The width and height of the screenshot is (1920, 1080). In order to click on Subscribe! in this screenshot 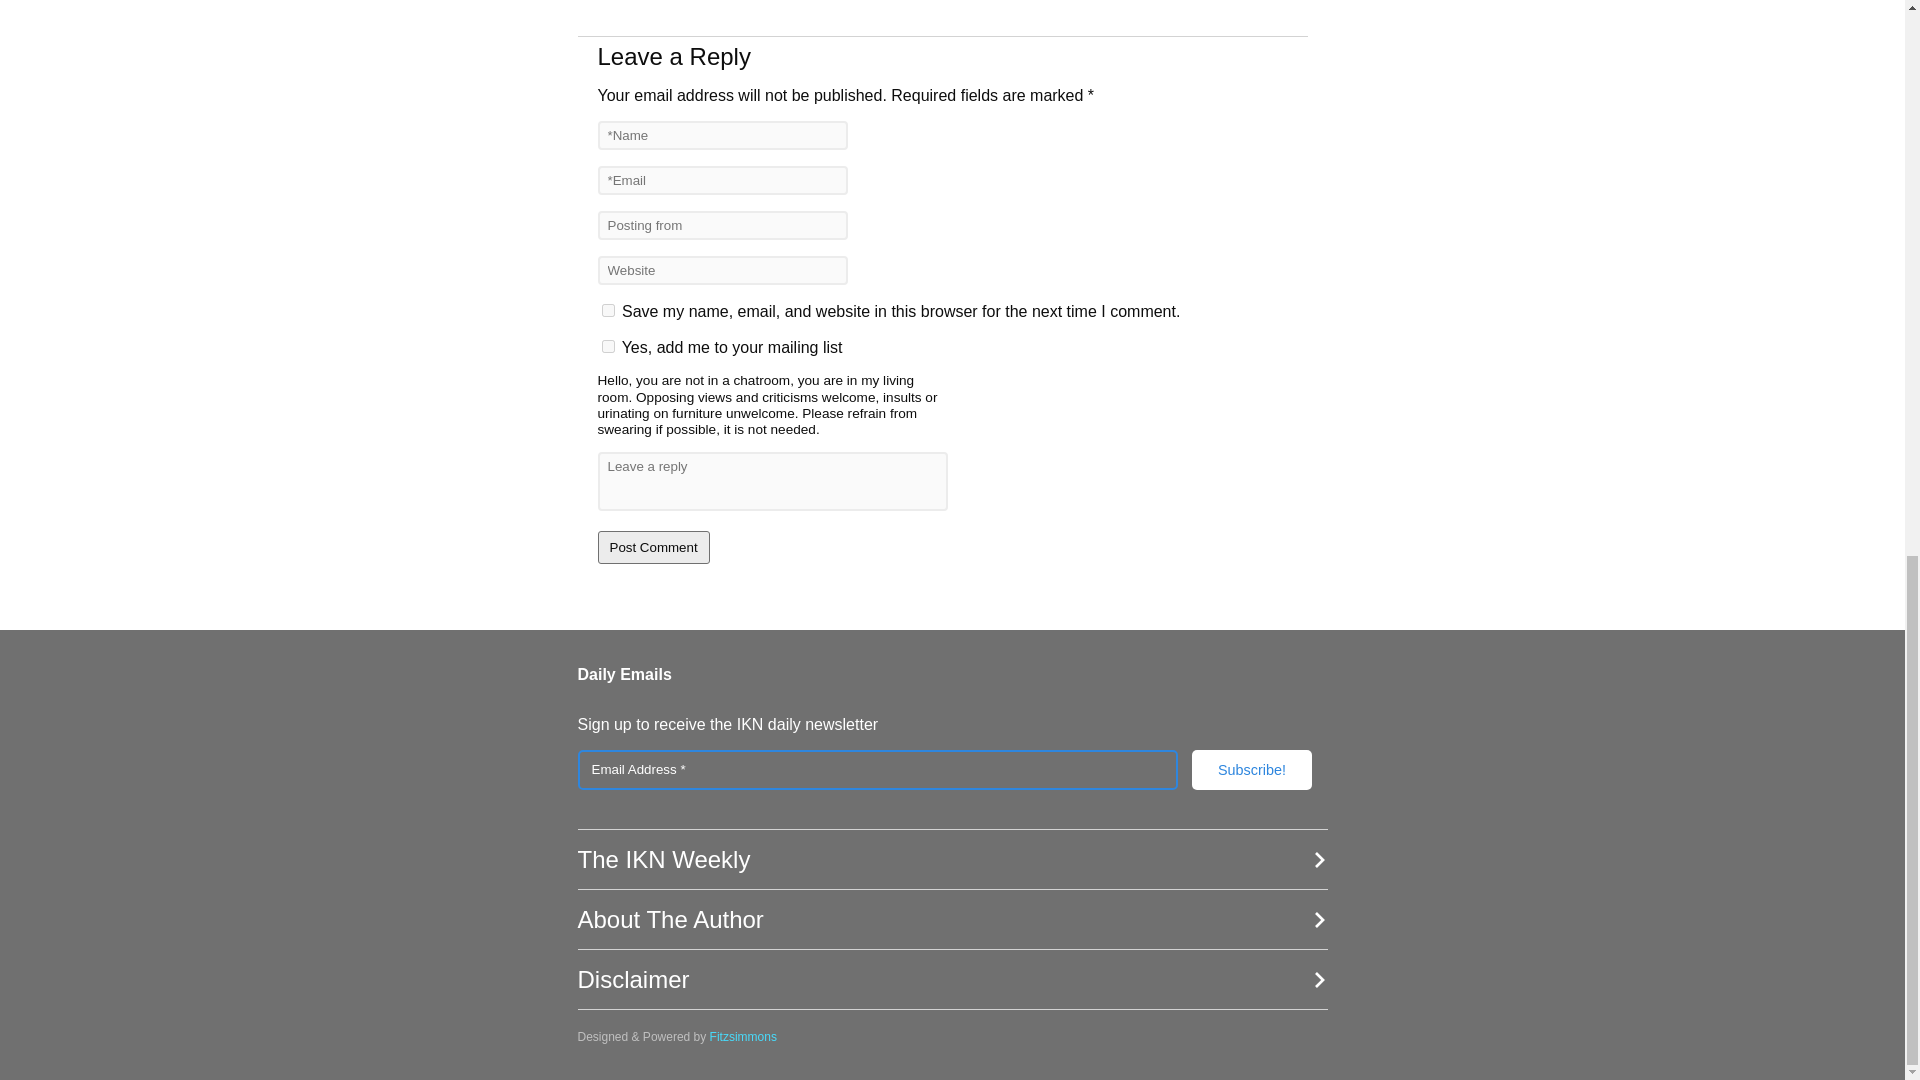, I will do `click(1252, 769)`.